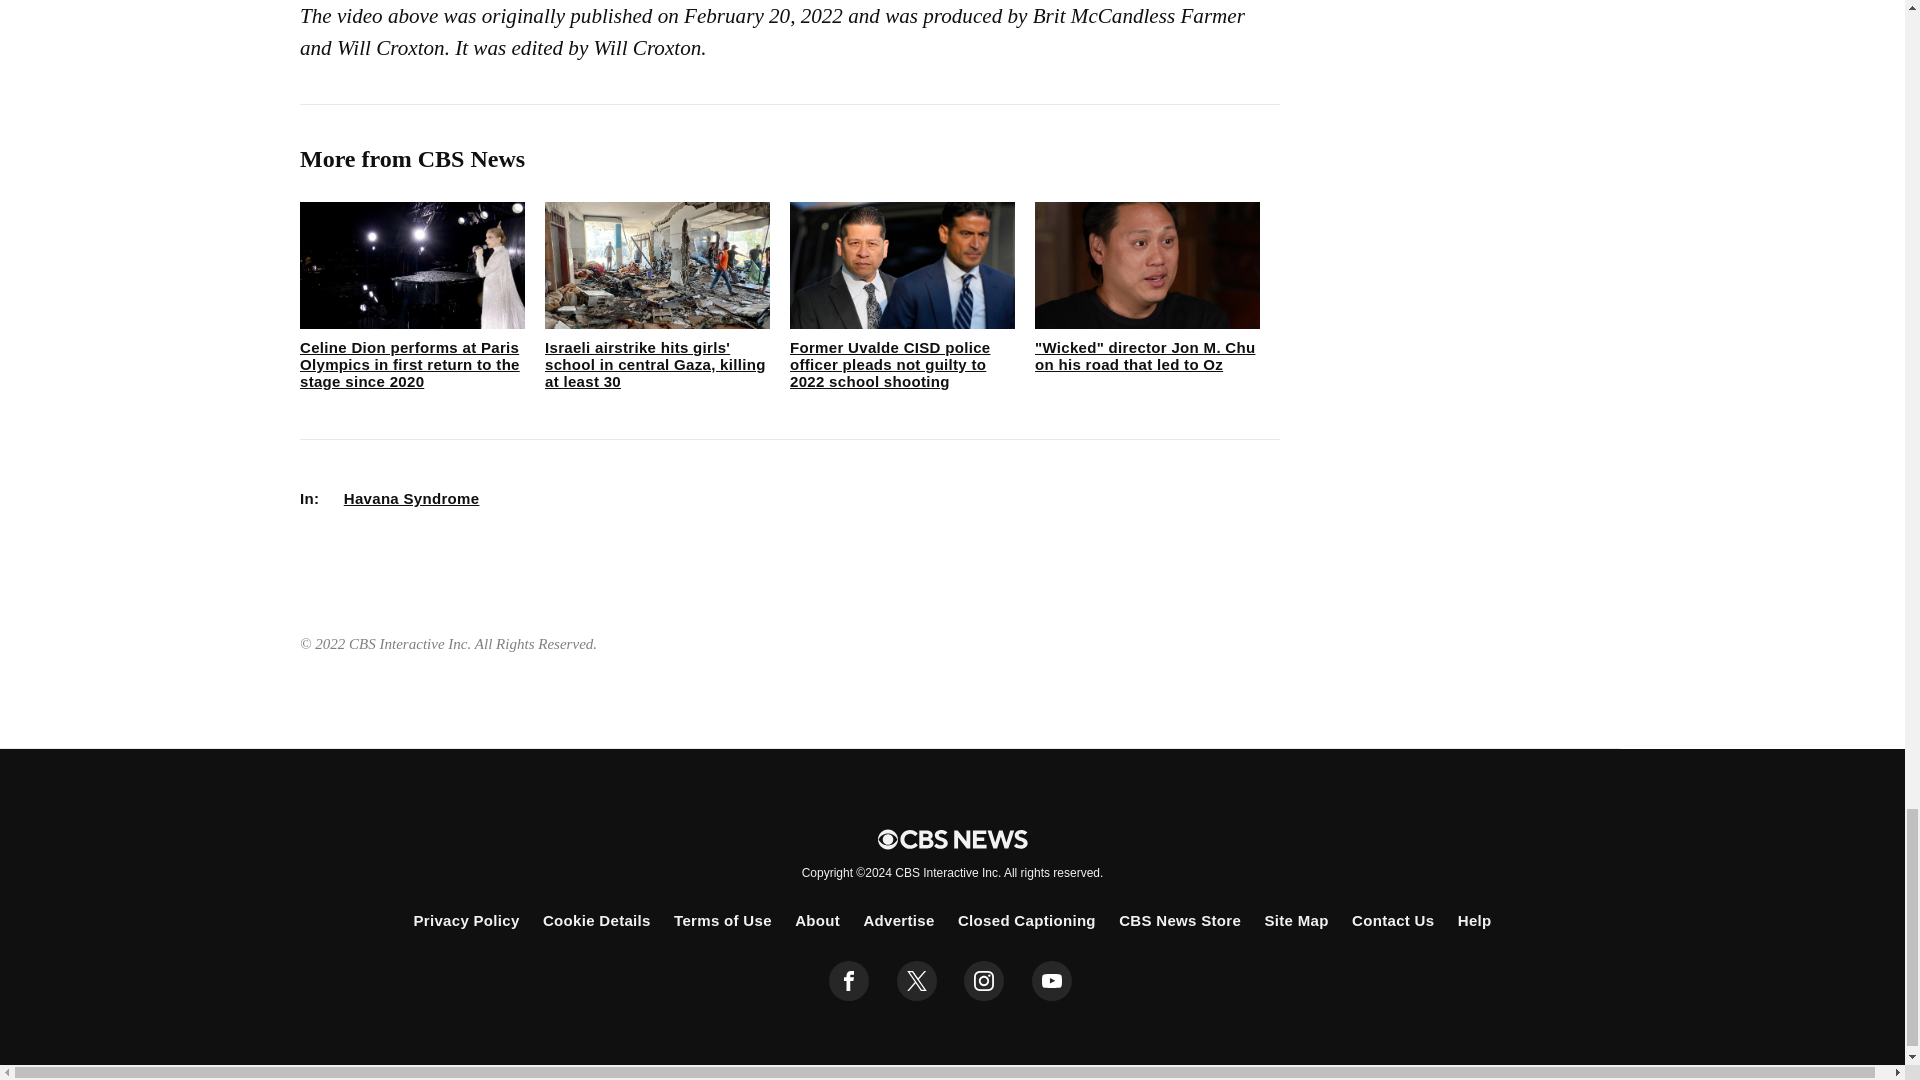  What do you see at coordinates (1052, 981) in the screenshot?
I see `youtube` at bounding box center [1052, 981].